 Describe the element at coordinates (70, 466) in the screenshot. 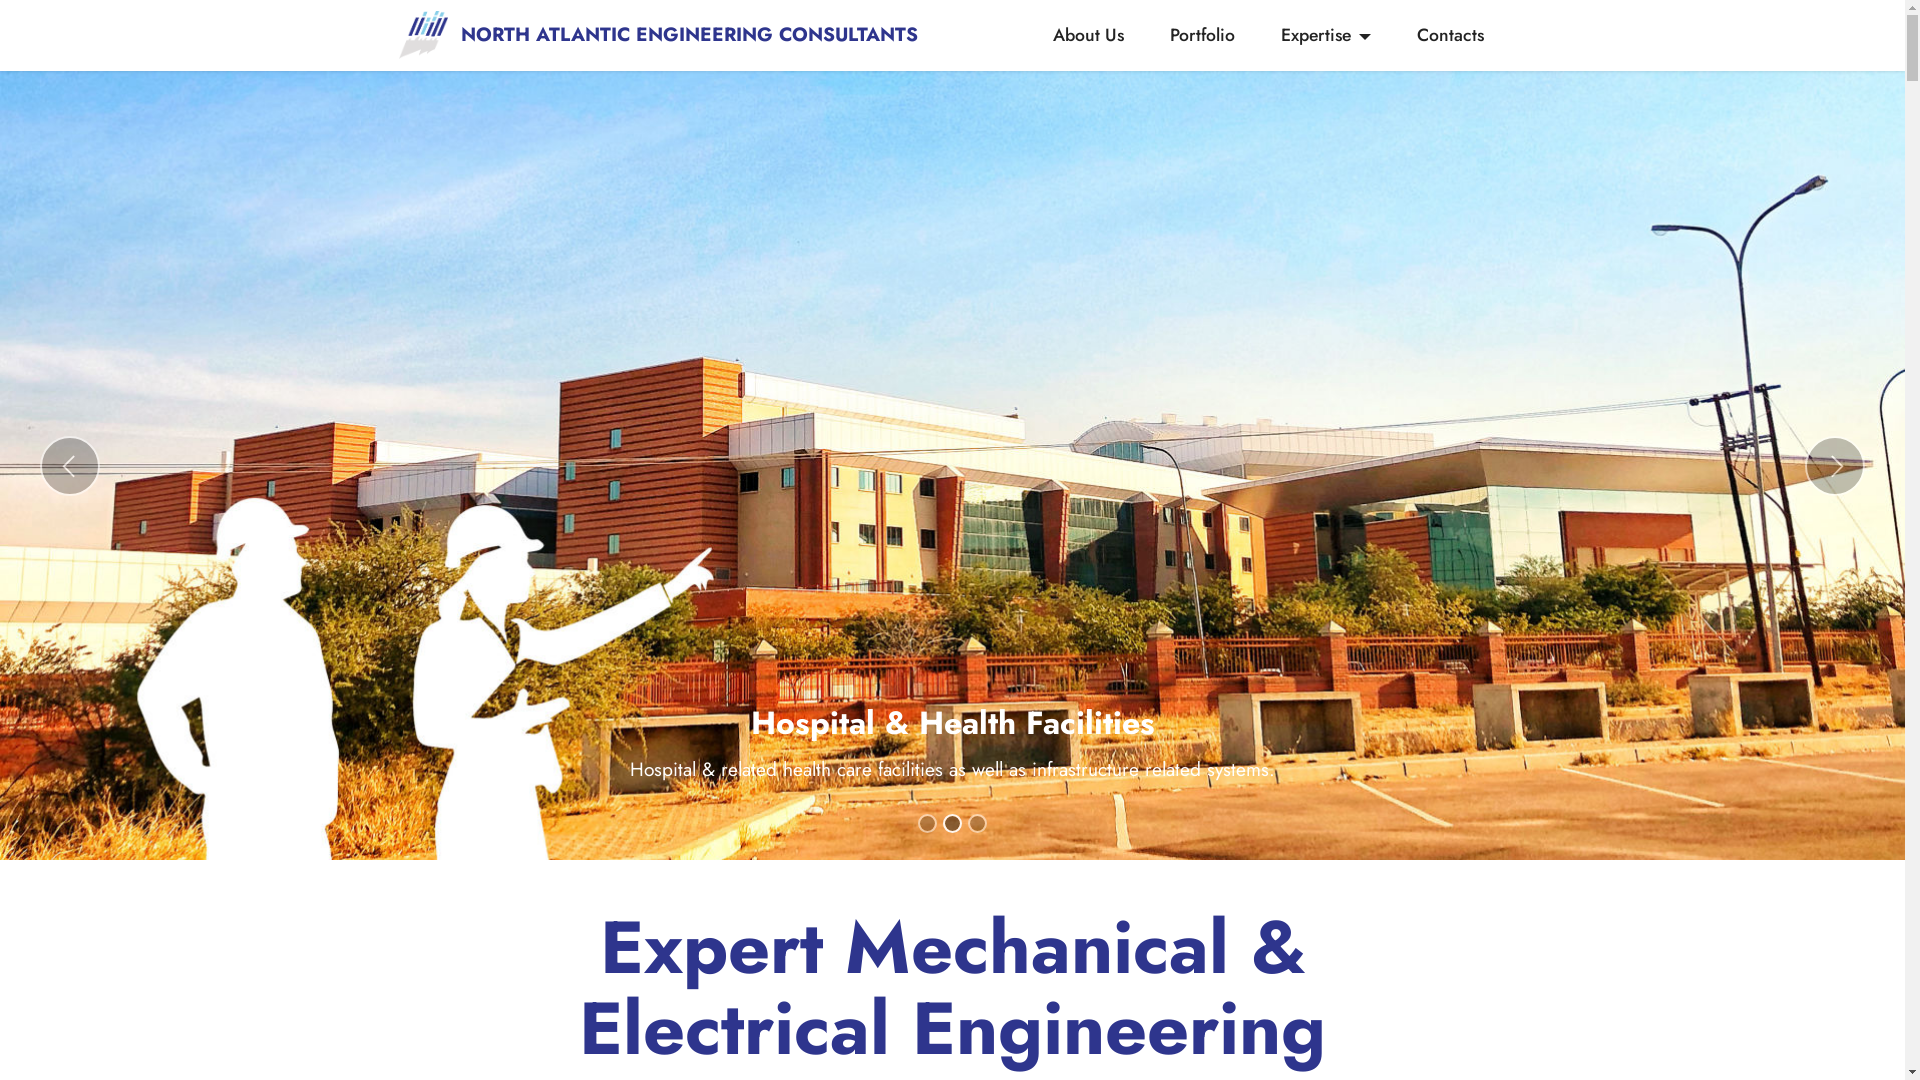

I see `Previous` at that location.